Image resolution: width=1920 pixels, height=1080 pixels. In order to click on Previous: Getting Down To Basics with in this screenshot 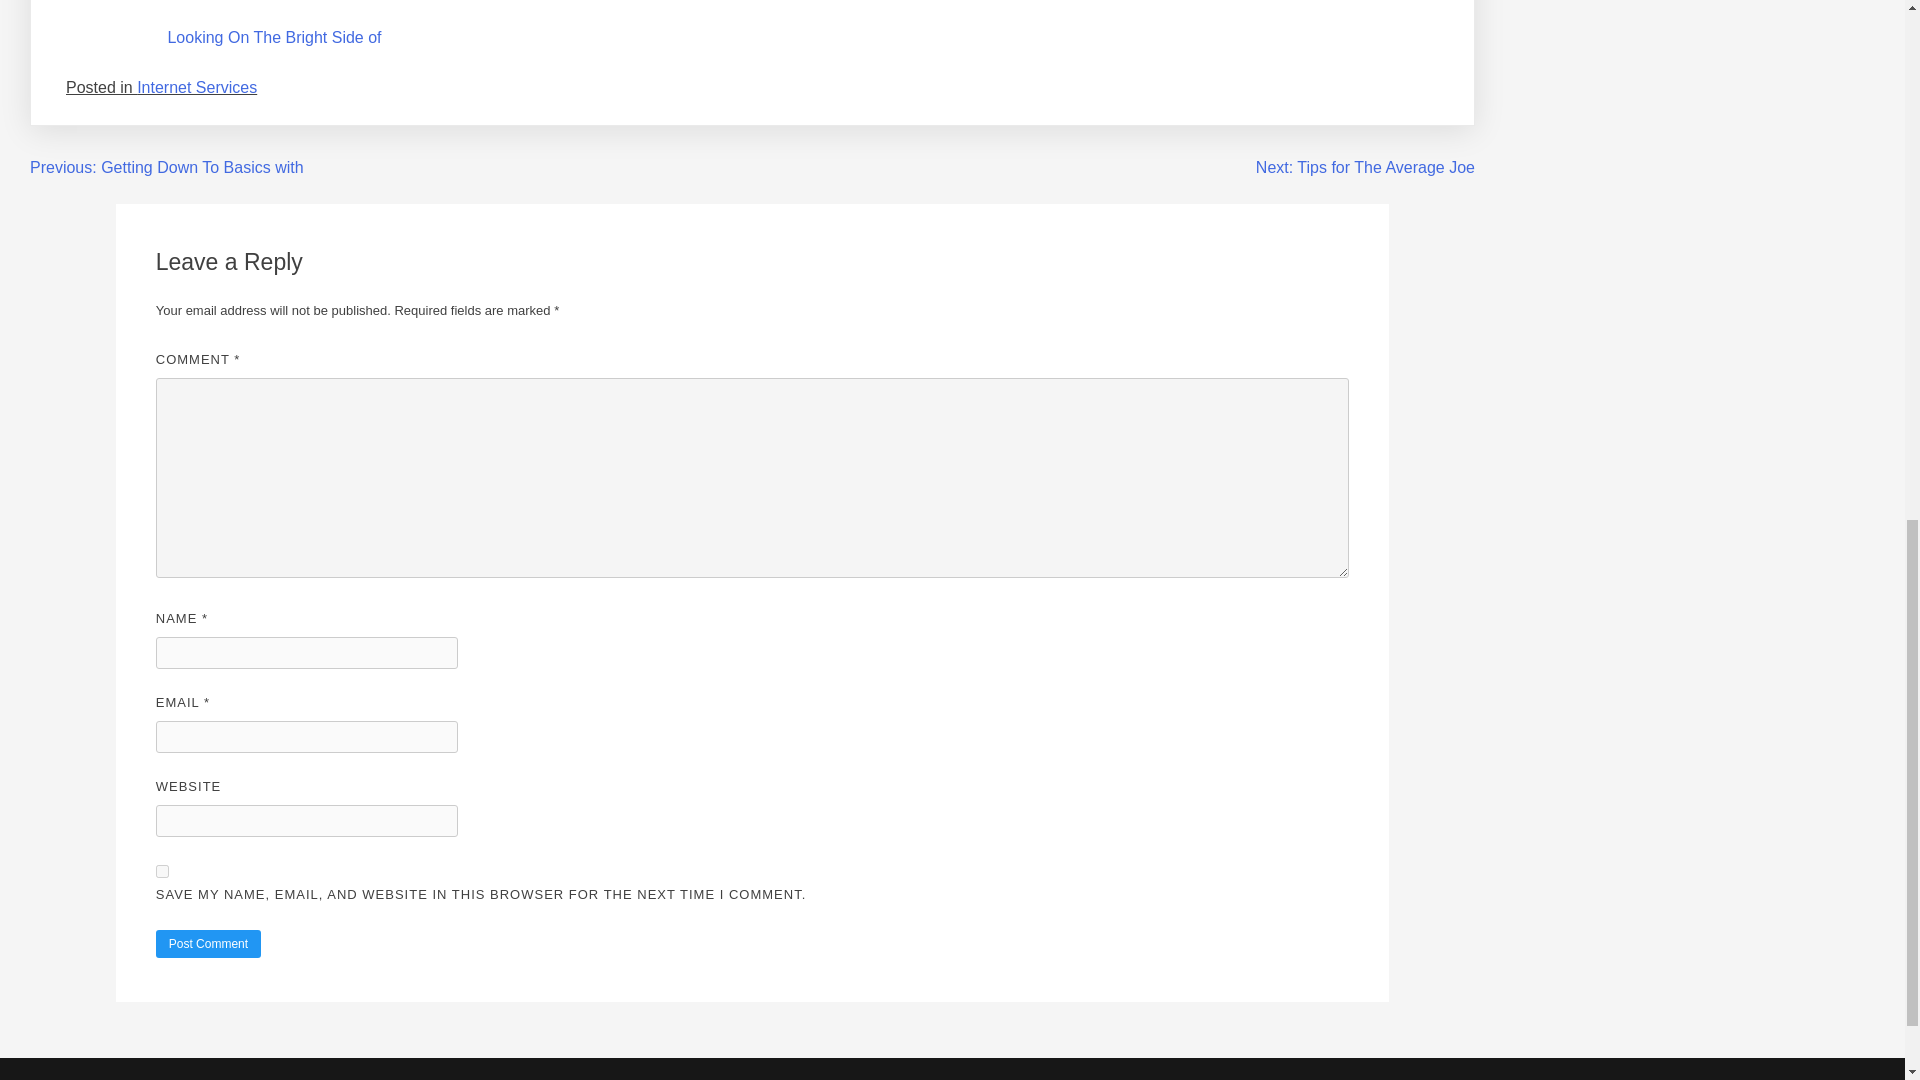, I will do `click(166, 167)`.